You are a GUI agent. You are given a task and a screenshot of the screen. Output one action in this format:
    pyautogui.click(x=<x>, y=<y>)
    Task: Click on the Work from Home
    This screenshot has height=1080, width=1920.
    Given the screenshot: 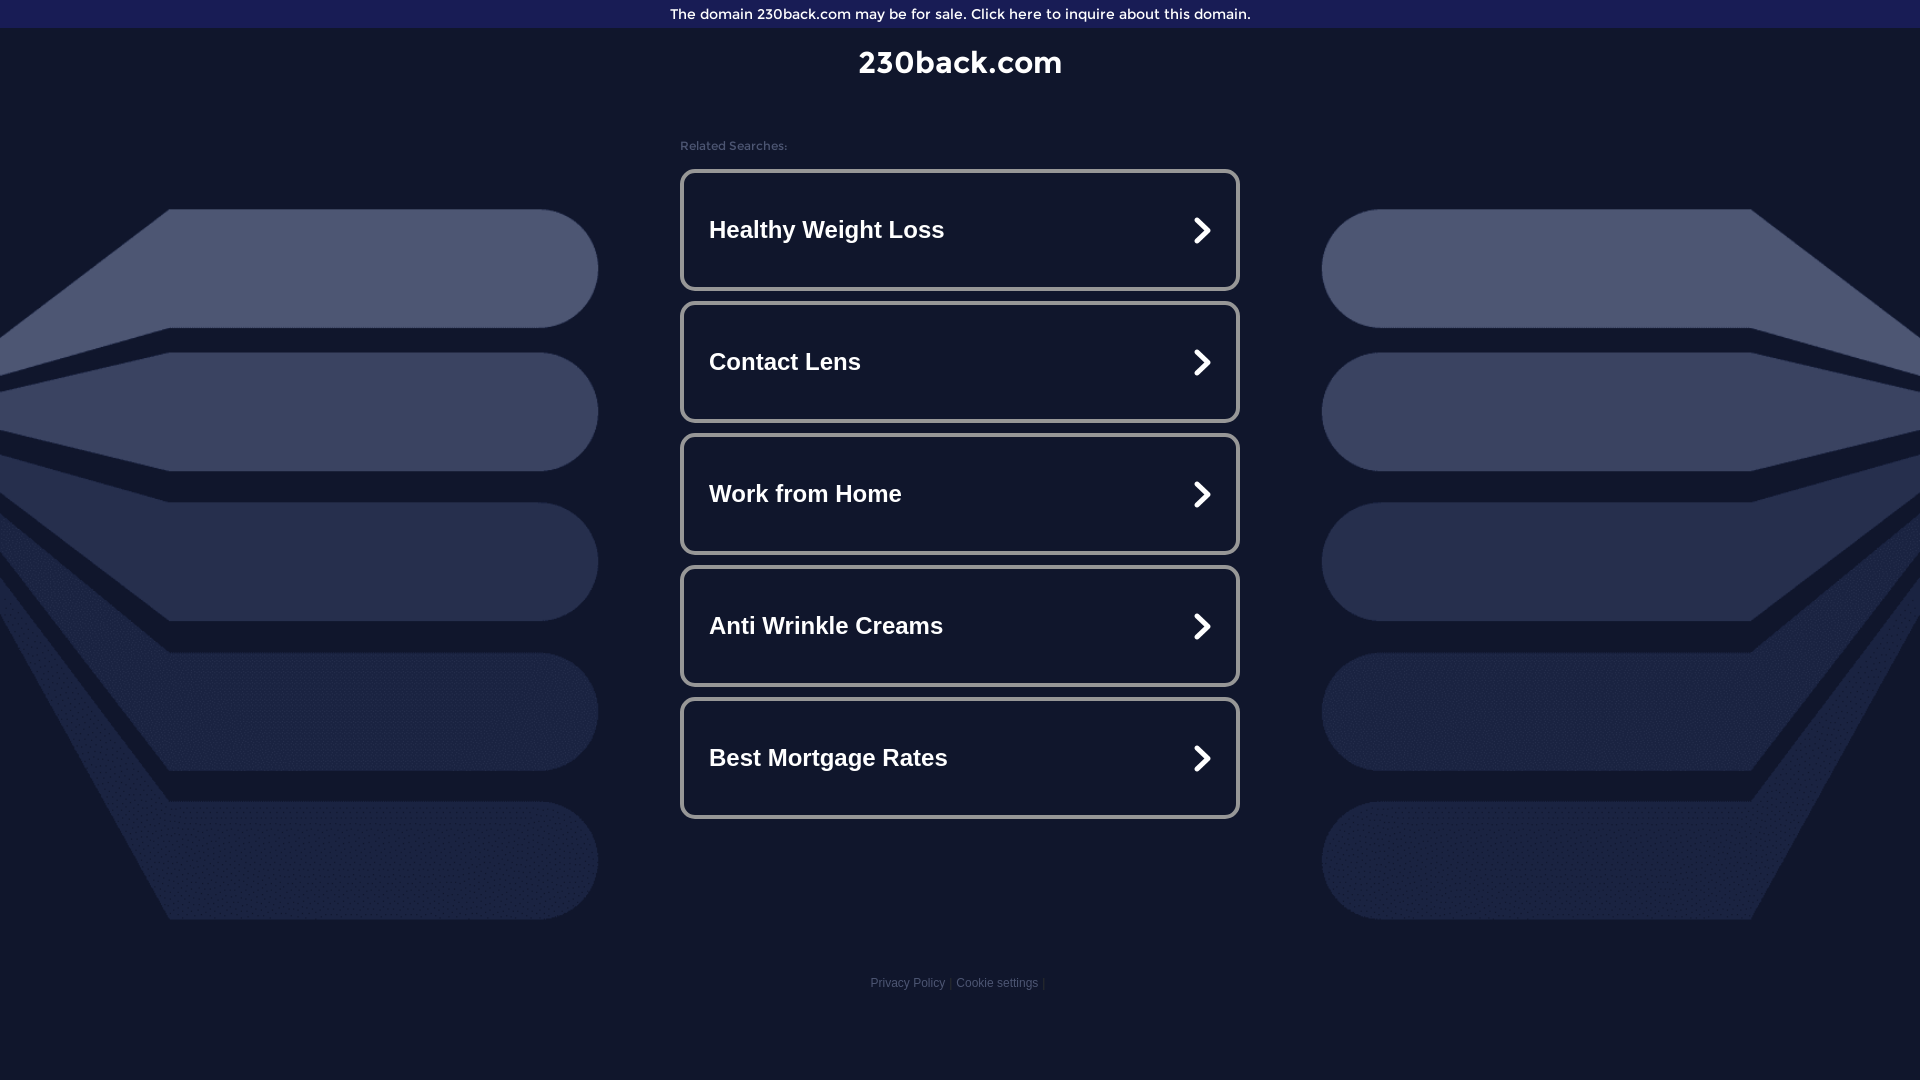 What is the action you would take?
    pyautogui.click(x=960, y=494)
    